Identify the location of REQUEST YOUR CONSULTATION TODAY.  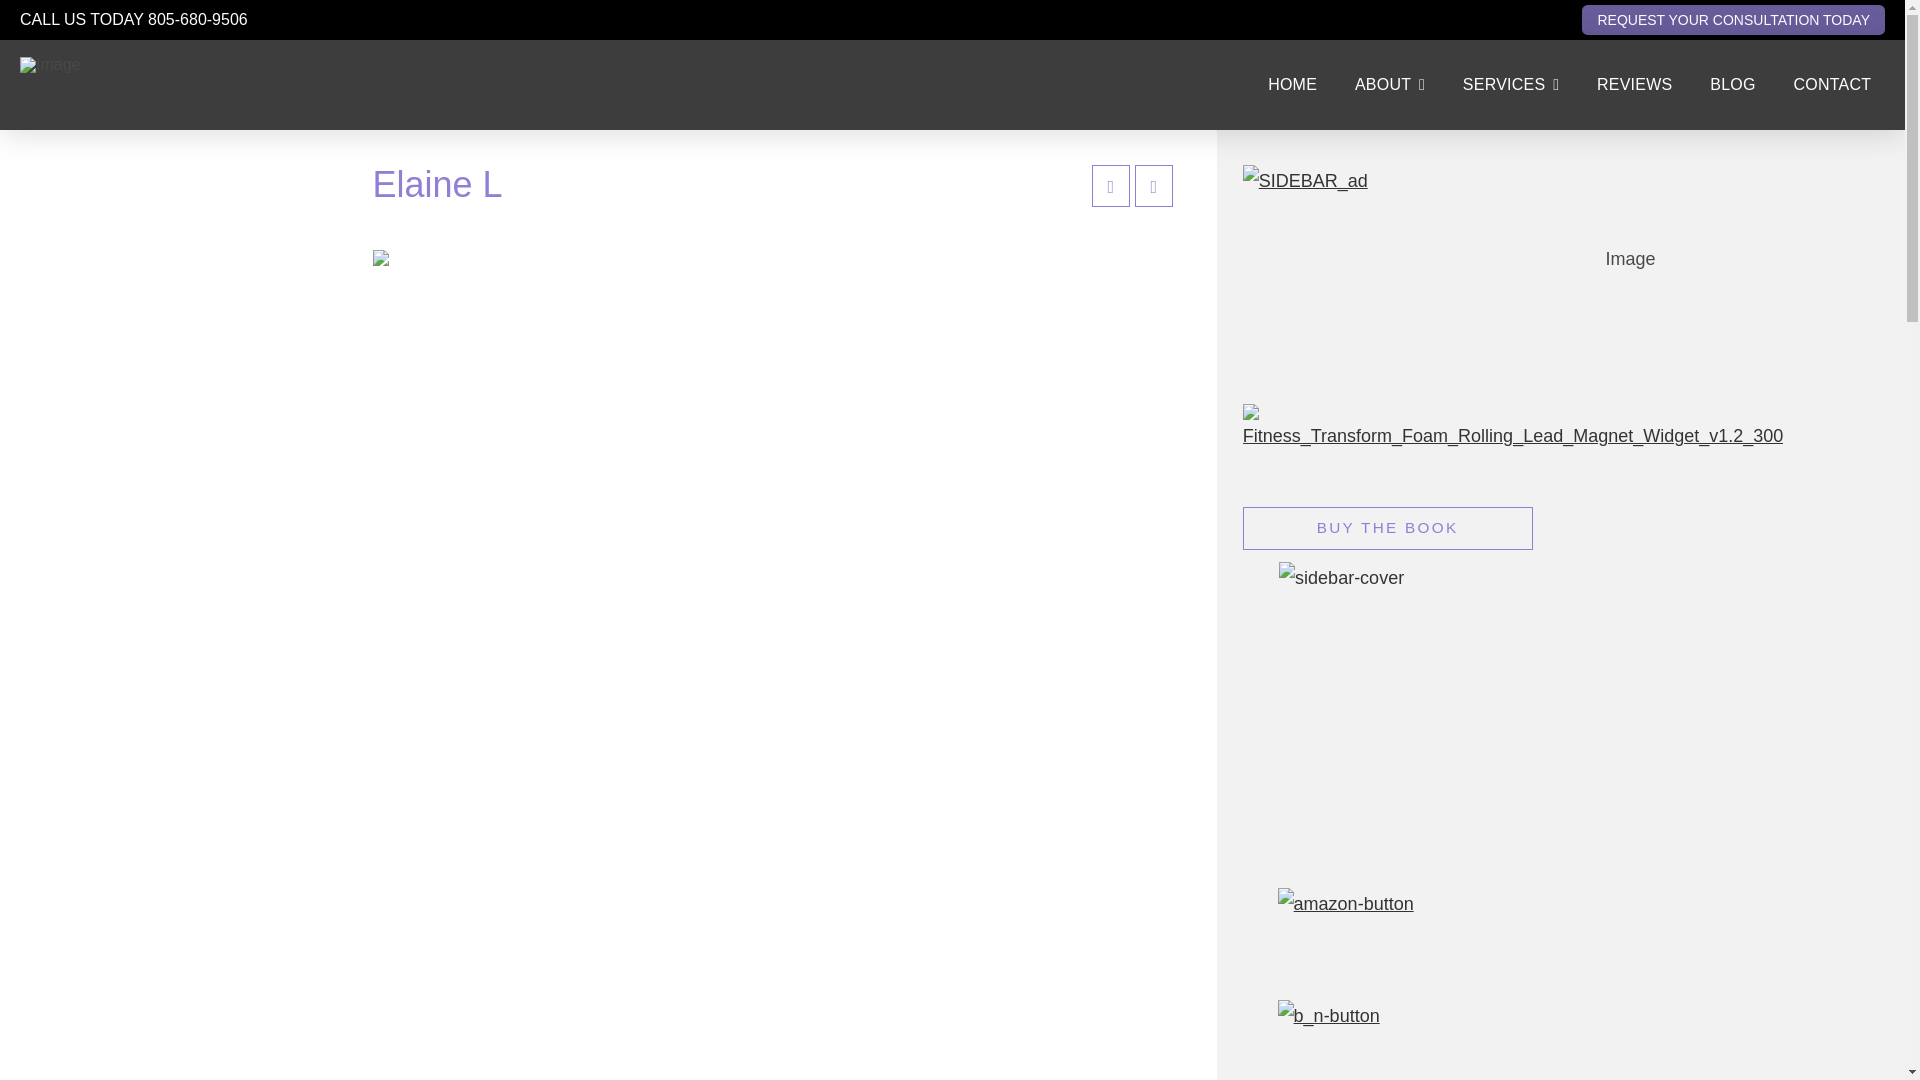
(1734, 20).